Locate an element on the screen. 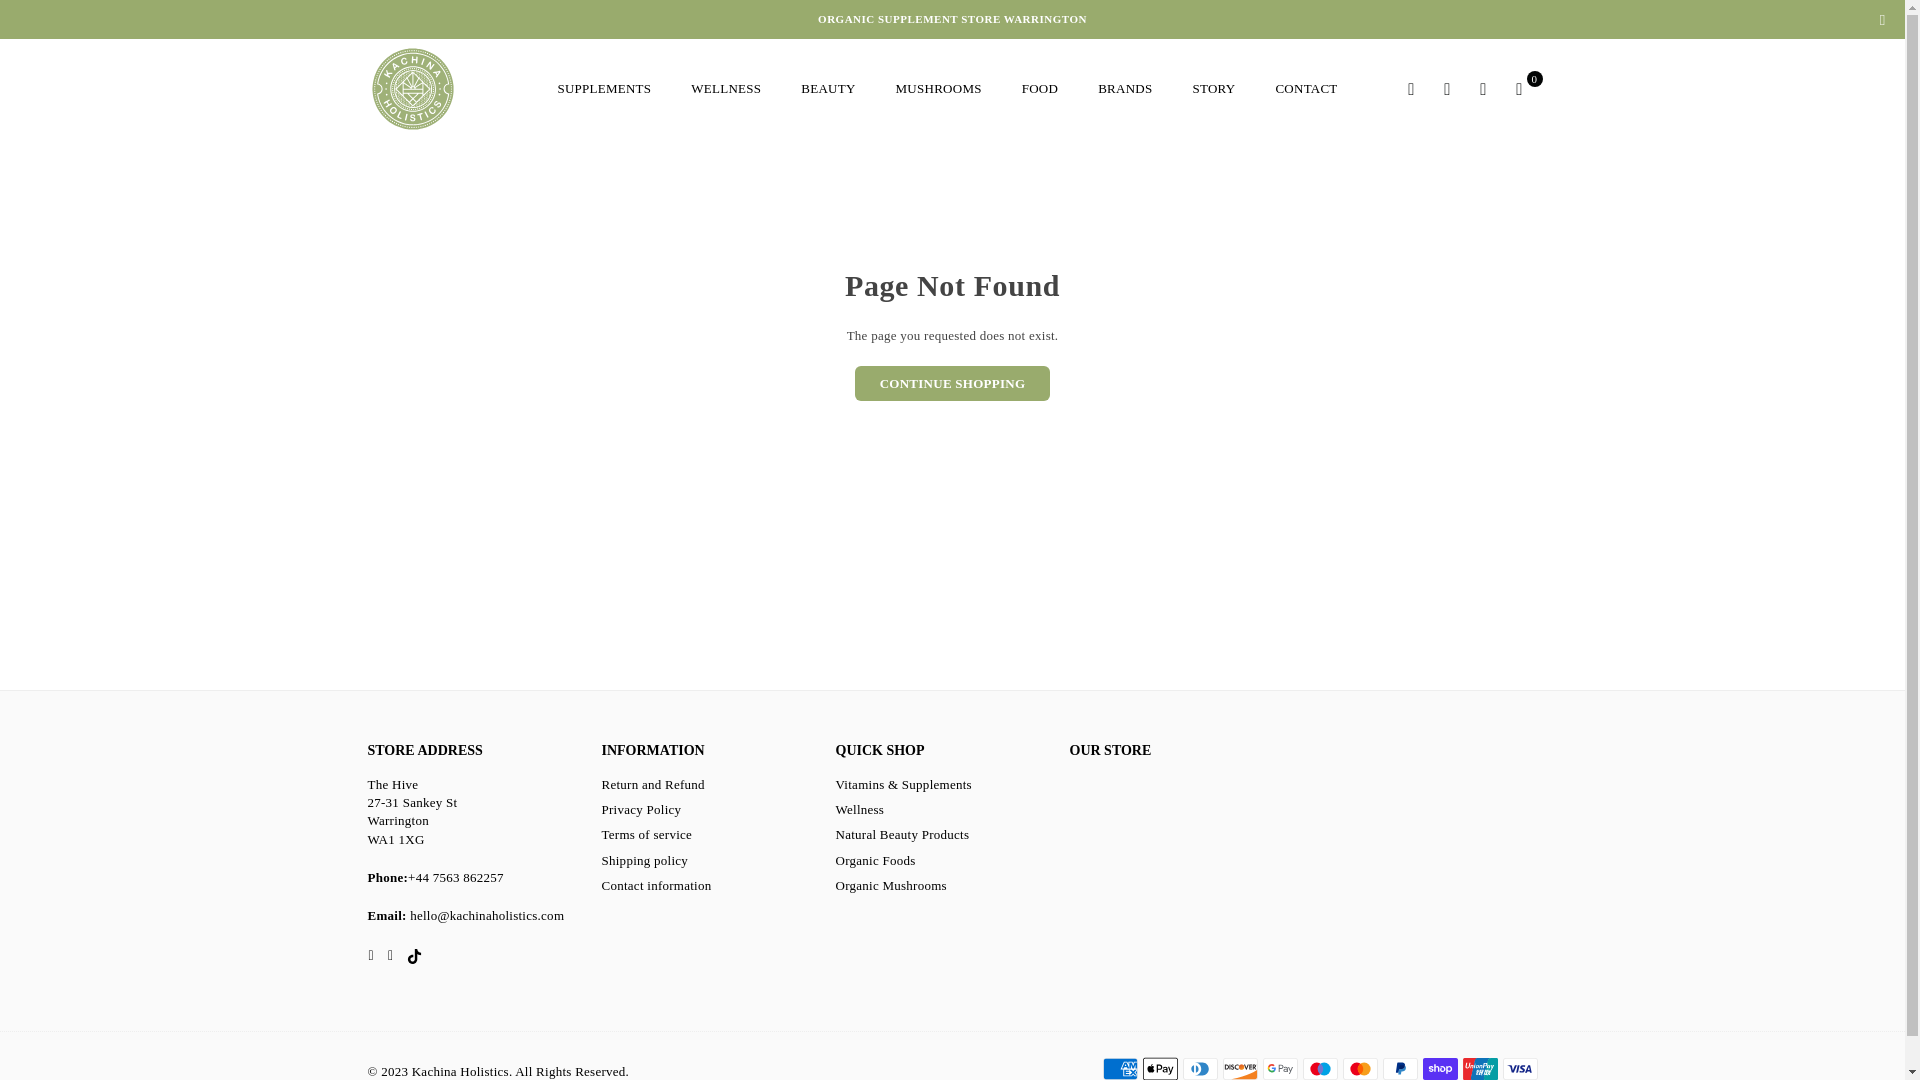  Kachina Holistics on Instagram is located at coordinates (390, 955).